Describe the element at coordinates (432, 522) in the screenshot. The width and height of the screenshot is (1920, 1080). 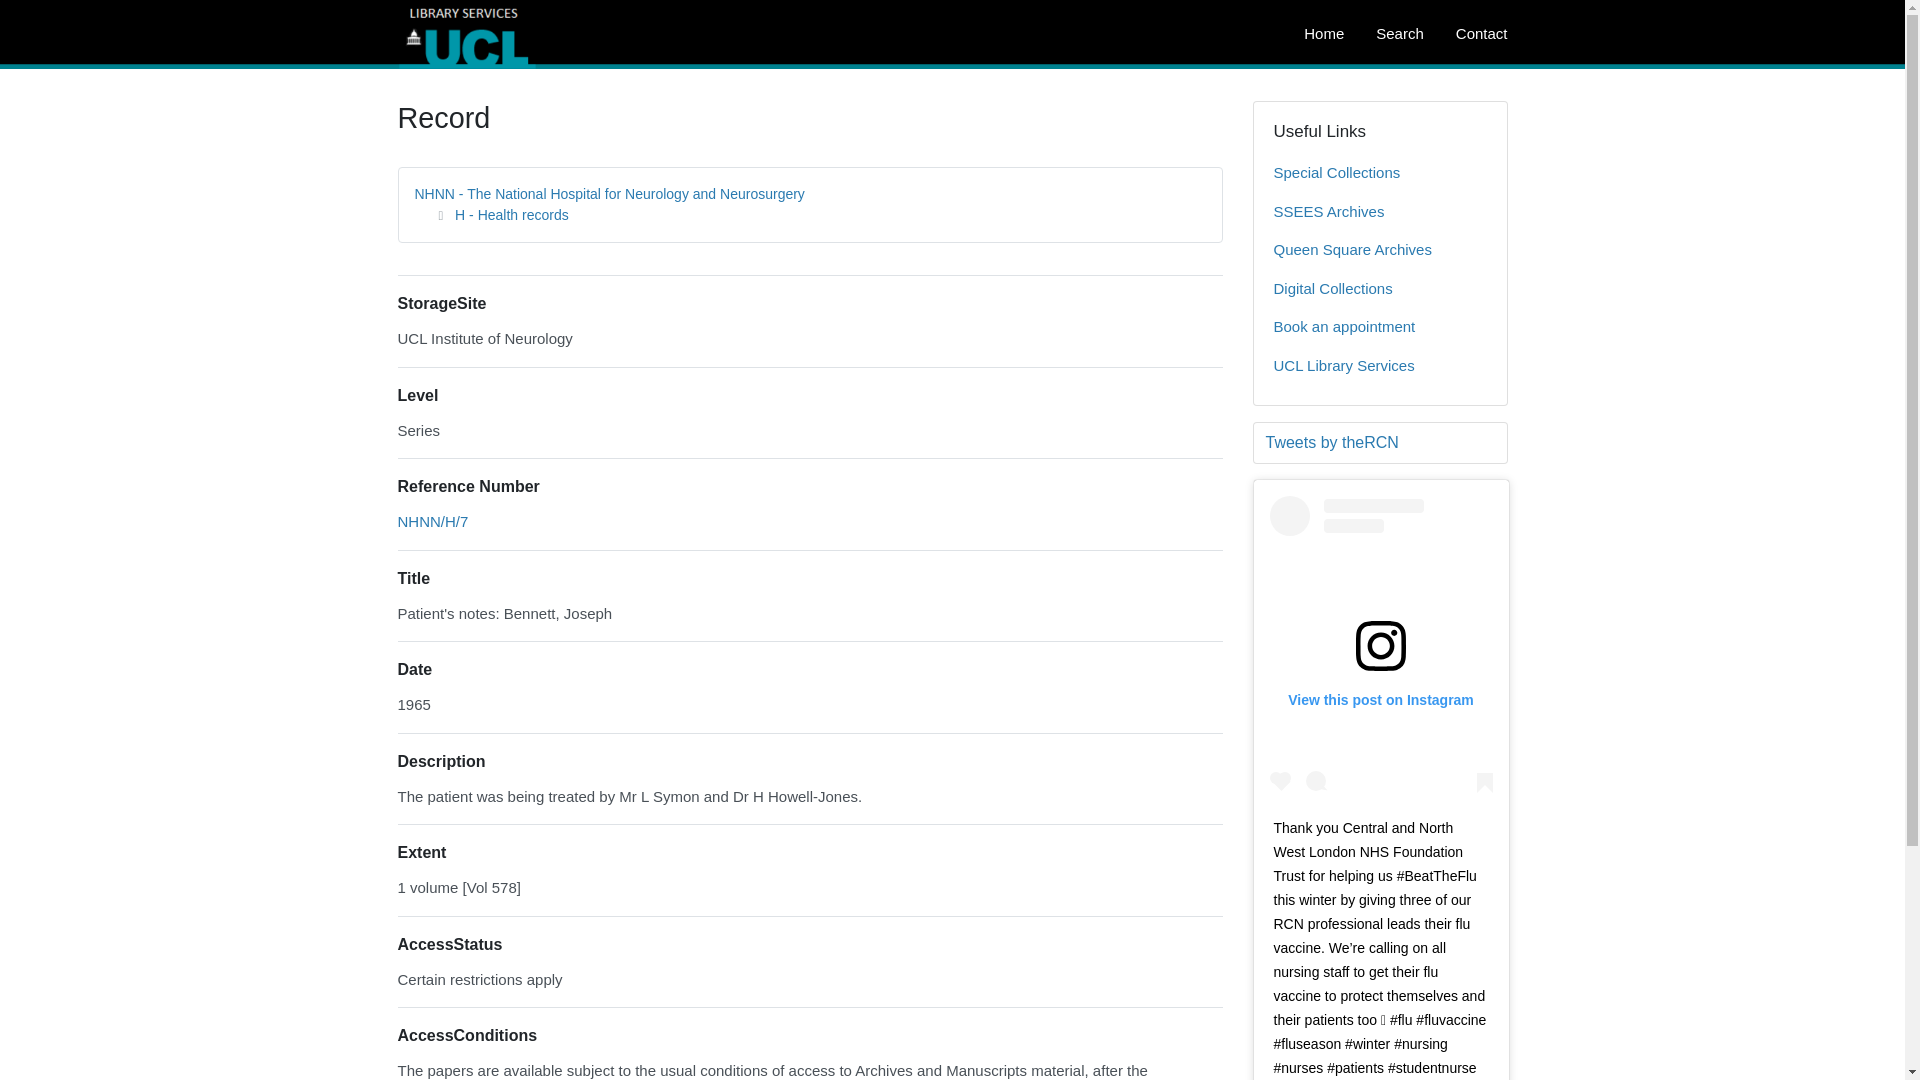
I see `Browse record in hierarchy.` at that location.